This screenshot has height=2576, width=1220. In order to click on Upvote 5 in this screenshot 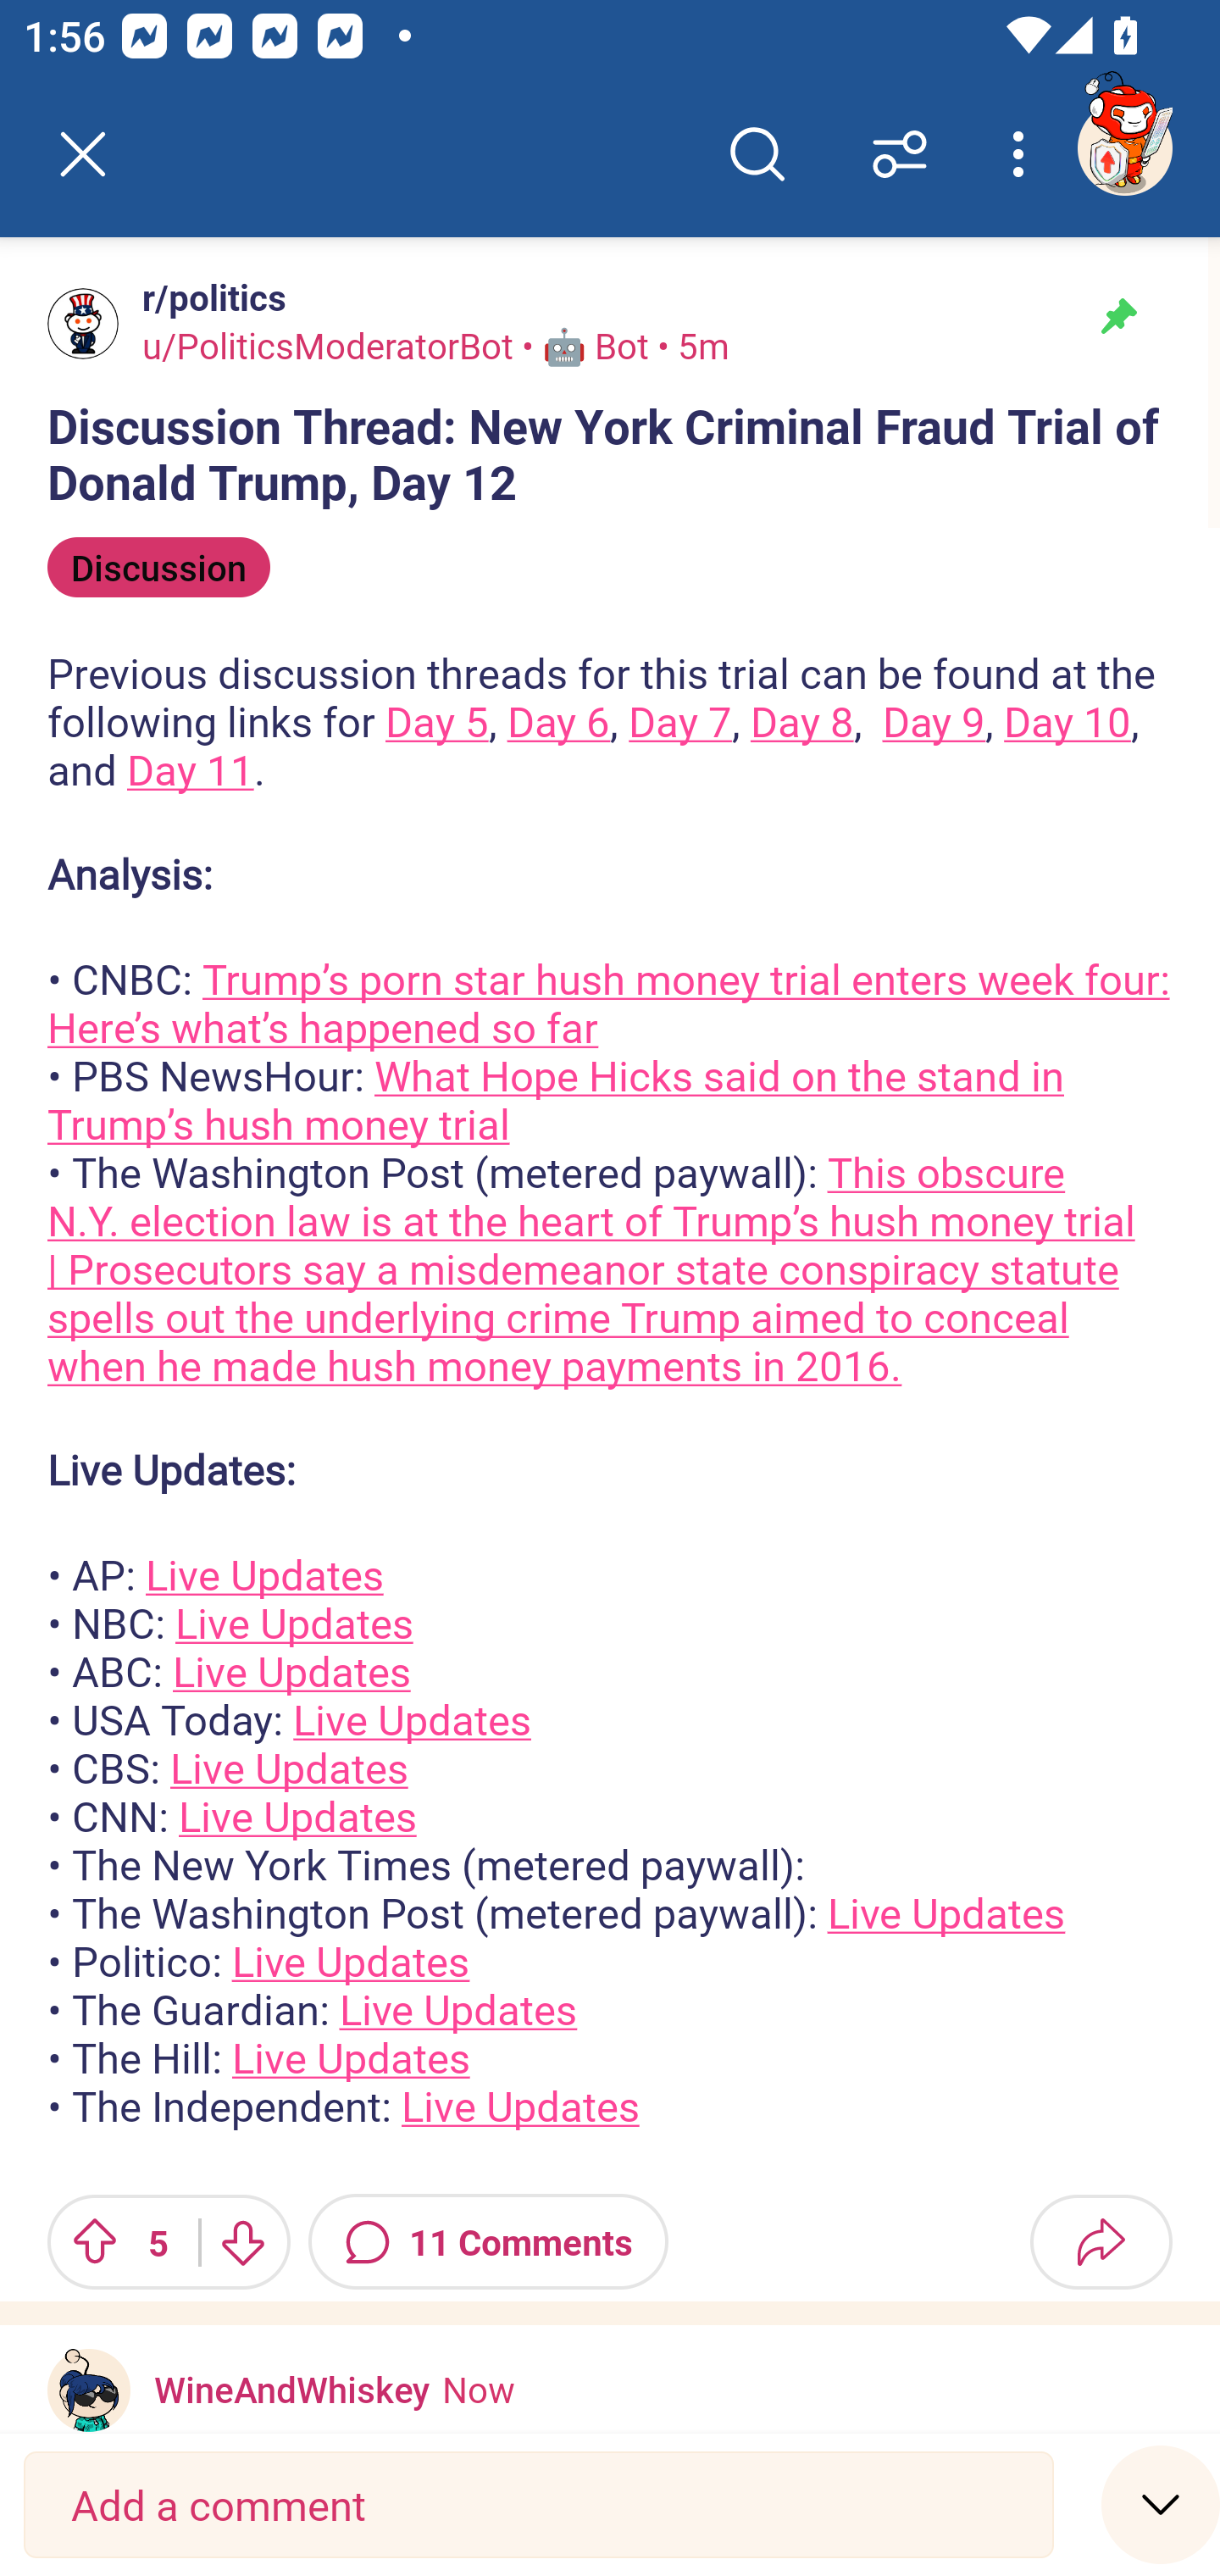, I will do `click(112, 2240)`.